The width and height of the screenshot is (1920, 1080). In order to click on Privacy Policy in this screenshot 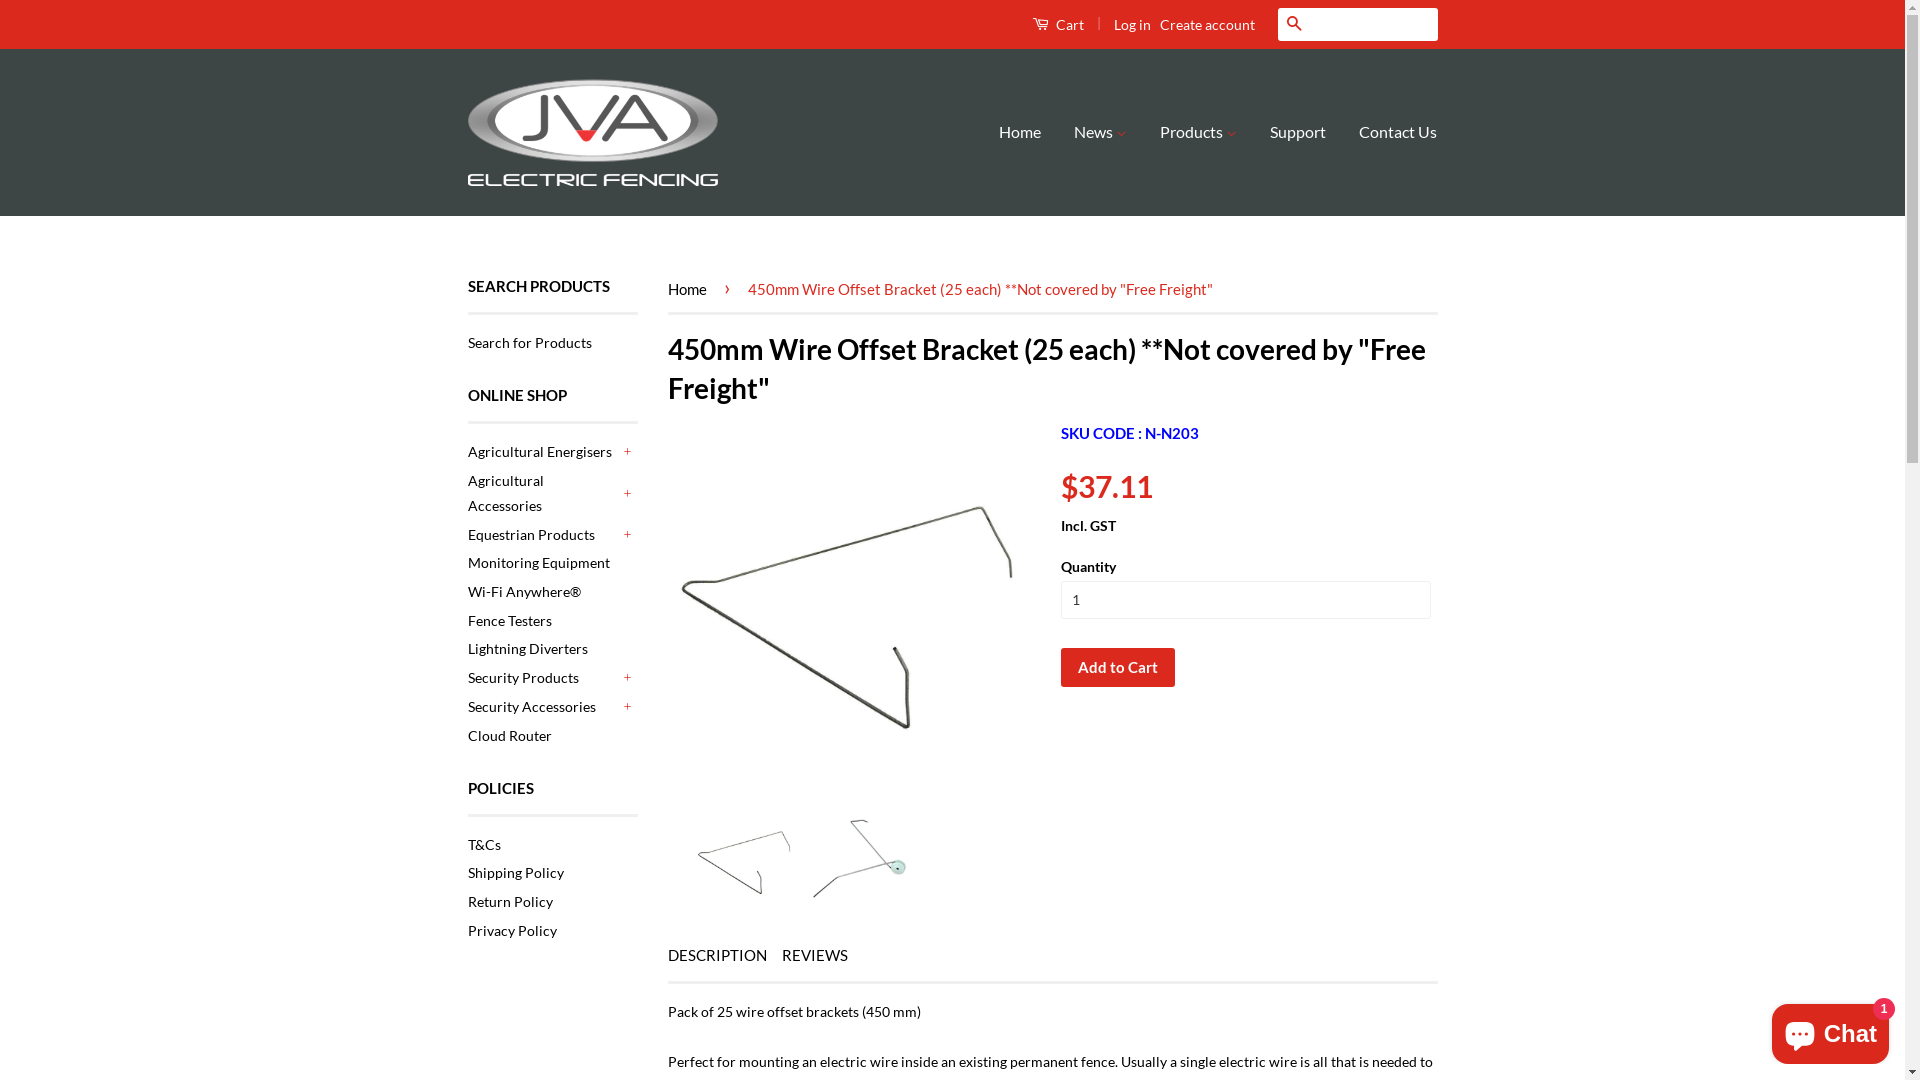, I will do `click(512, 930)`.